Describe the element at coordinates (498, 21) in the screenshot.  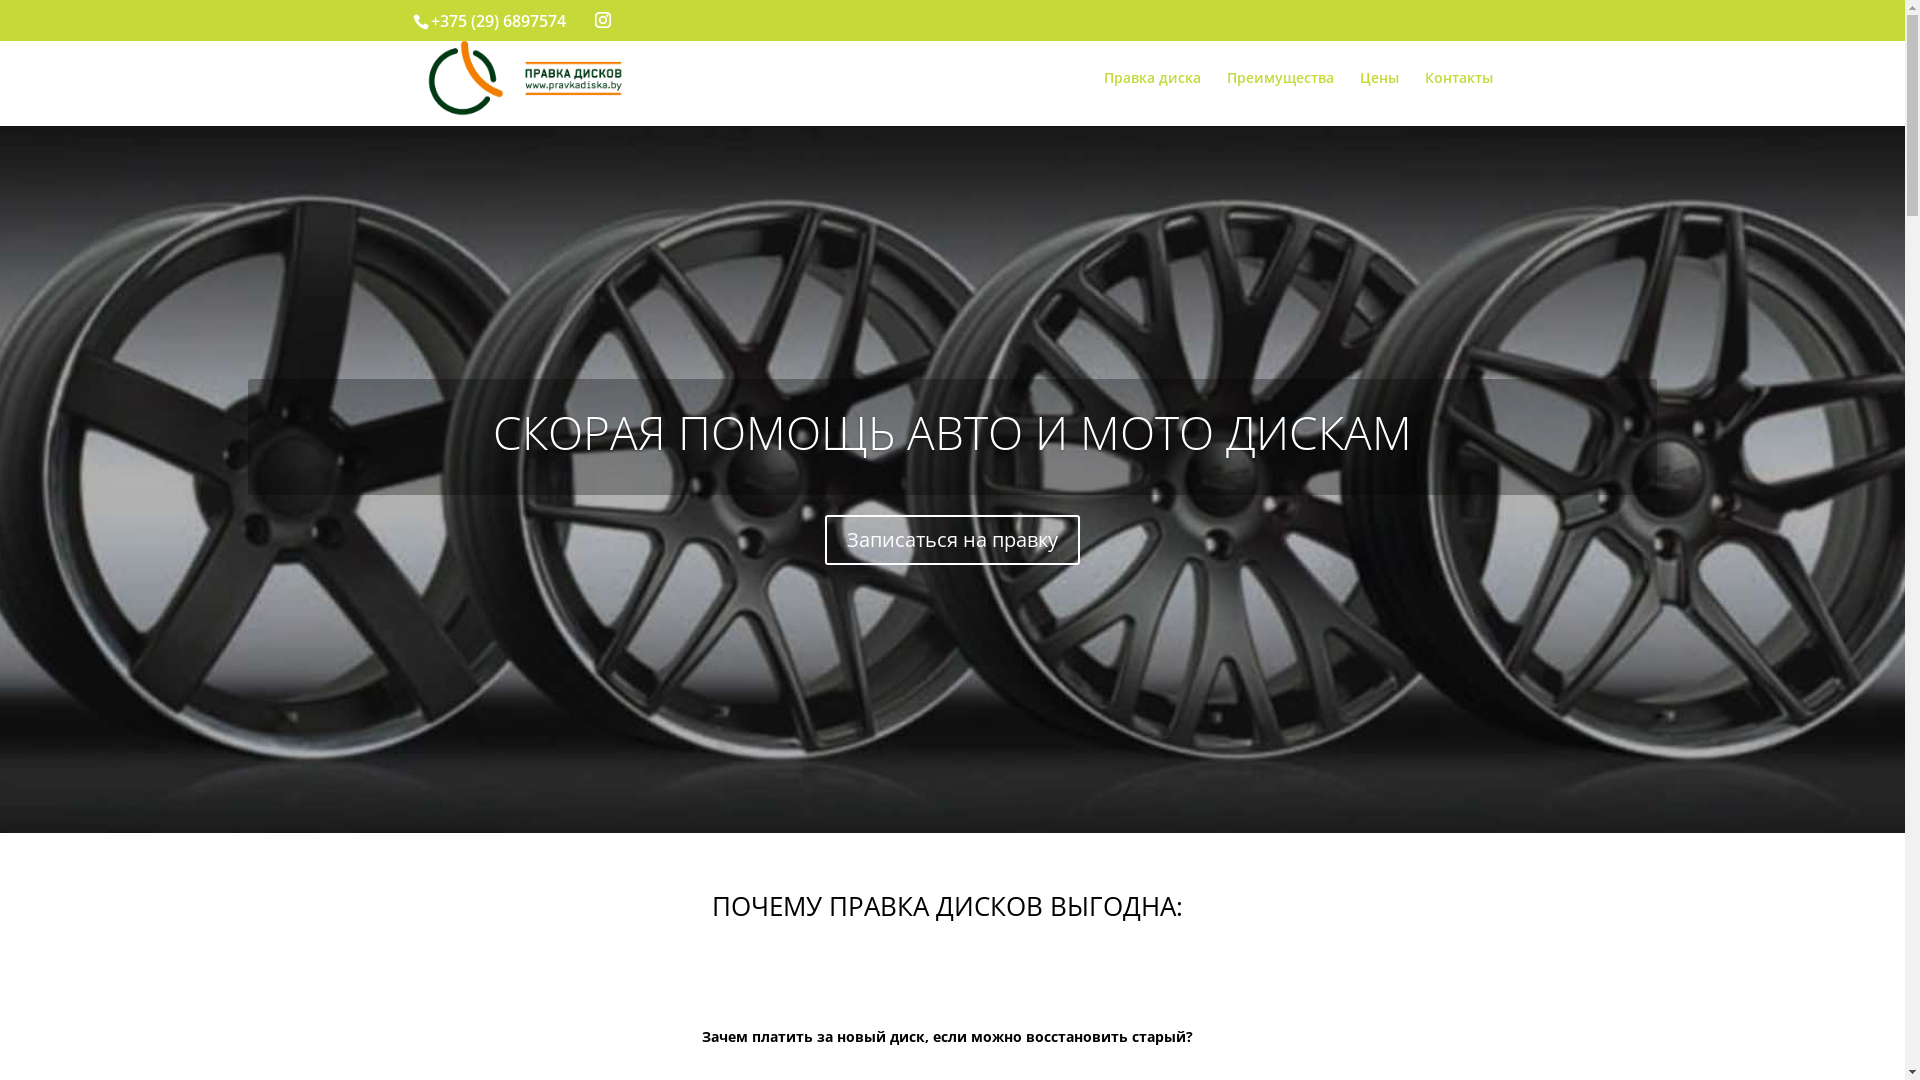
I see `+375 (29) 6897574` at that location.